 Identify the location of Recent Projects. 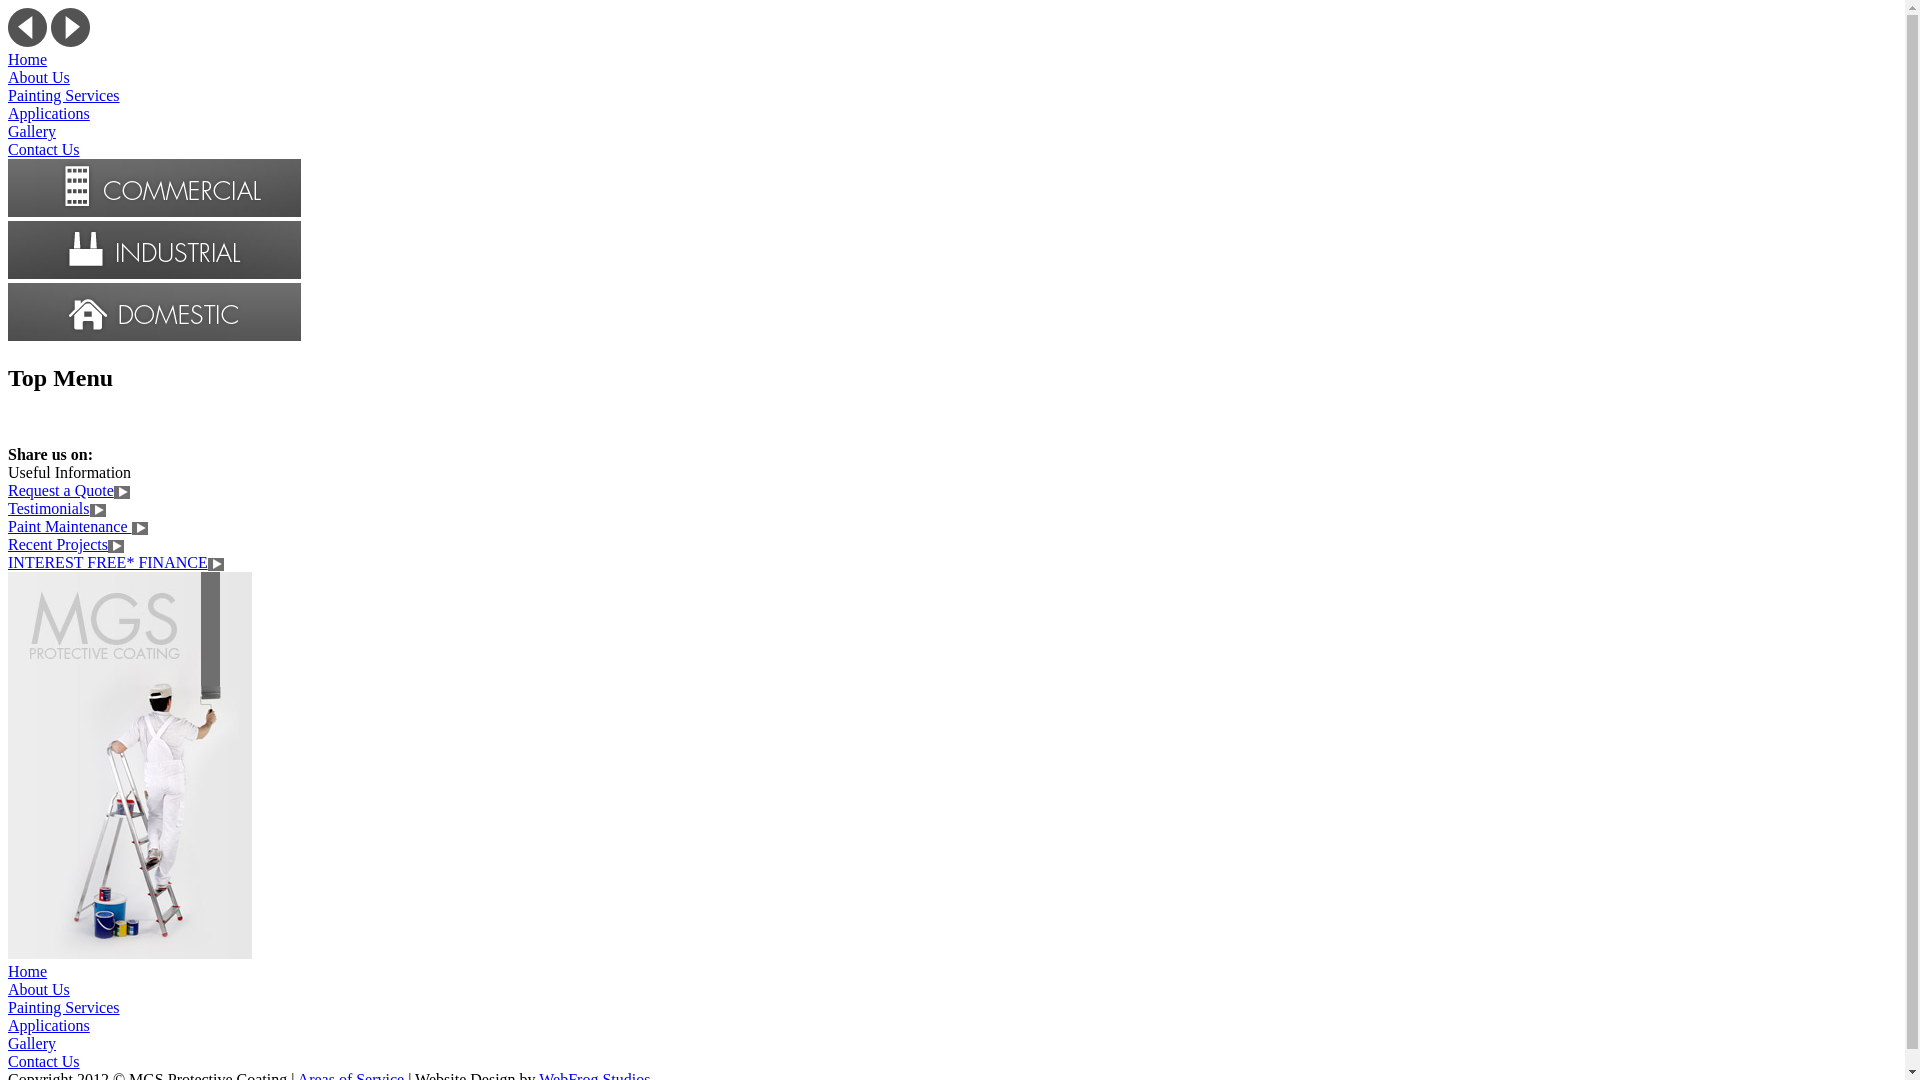
(58, 544).